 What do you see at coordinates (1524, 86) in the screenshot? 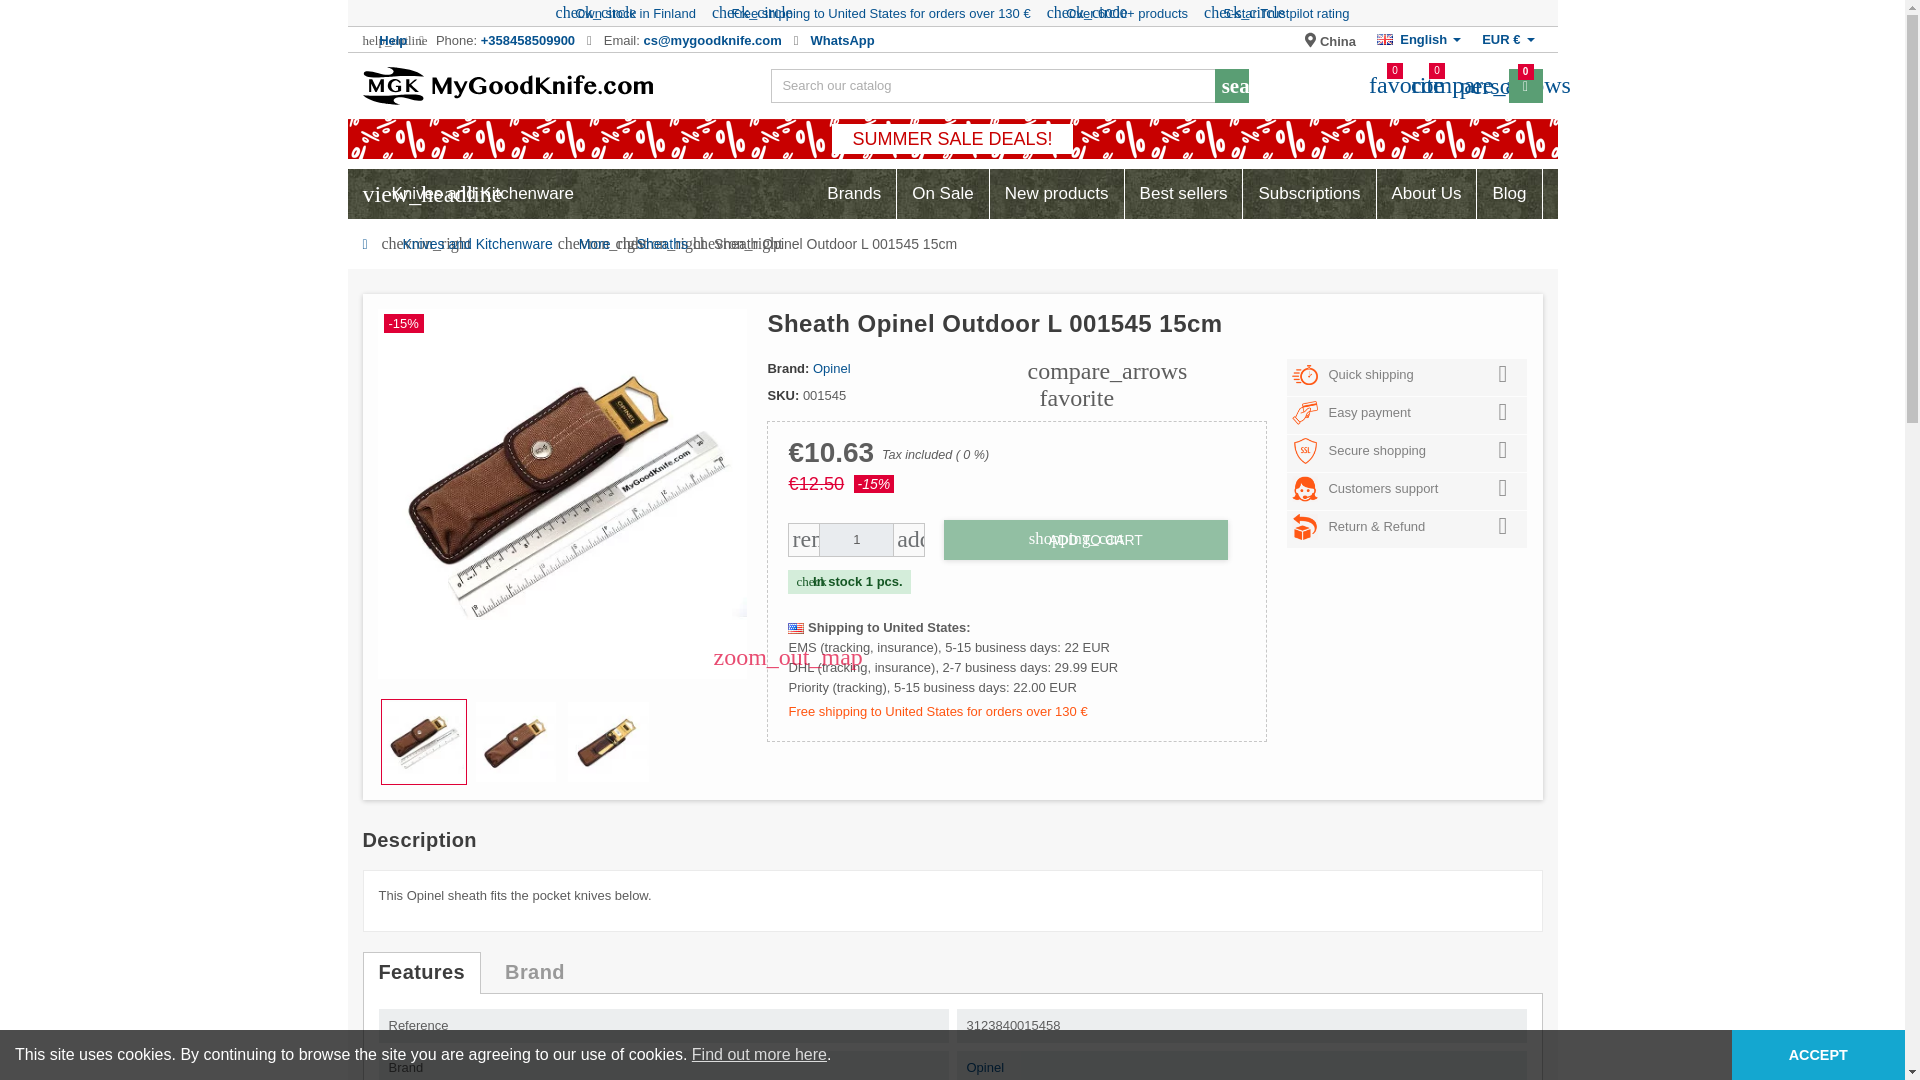
I see `0` at bounding box center [1524, 86].